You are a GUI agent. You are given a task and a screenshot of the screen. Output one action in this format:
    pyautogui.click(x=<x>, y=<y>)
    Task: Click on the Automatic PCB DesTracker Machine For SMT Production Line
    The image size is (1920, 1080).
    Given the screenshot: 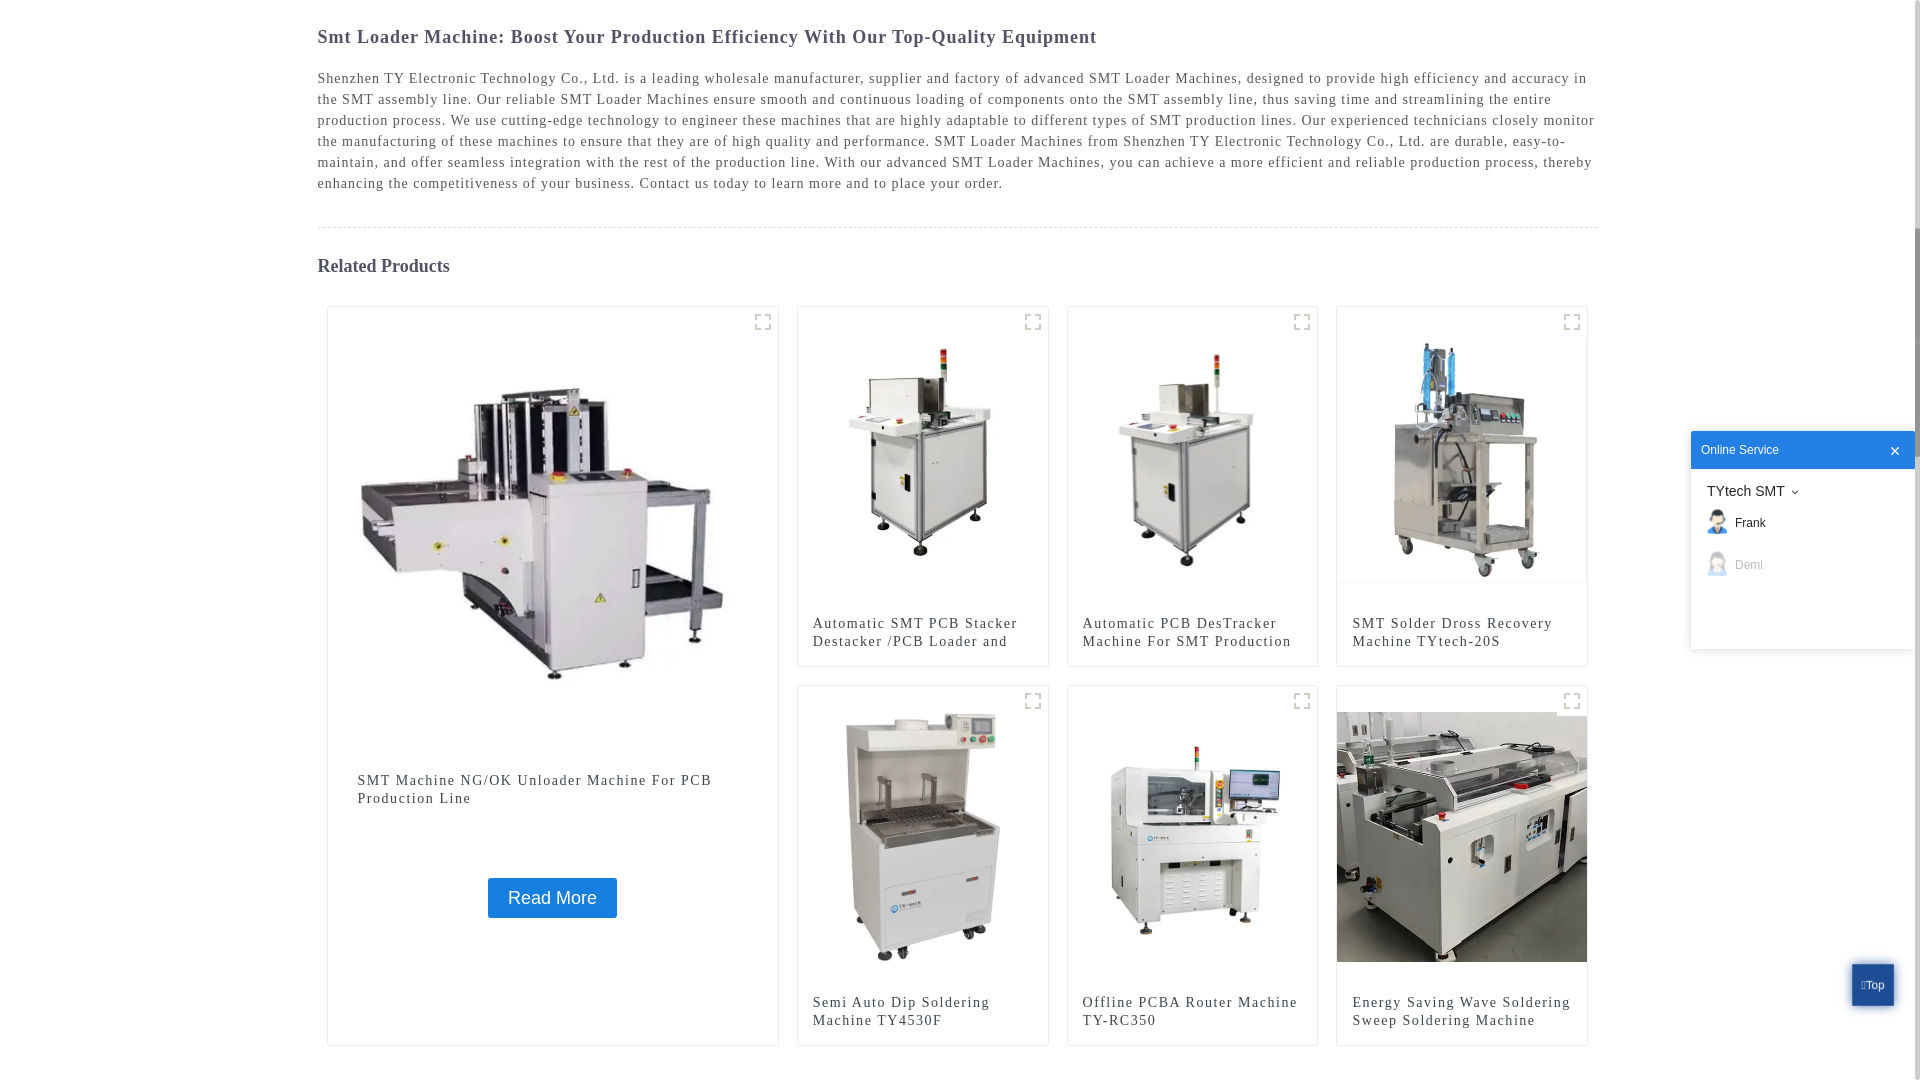 What is the action you would take?
    pyautogui.click(x=1192, y=457)
    